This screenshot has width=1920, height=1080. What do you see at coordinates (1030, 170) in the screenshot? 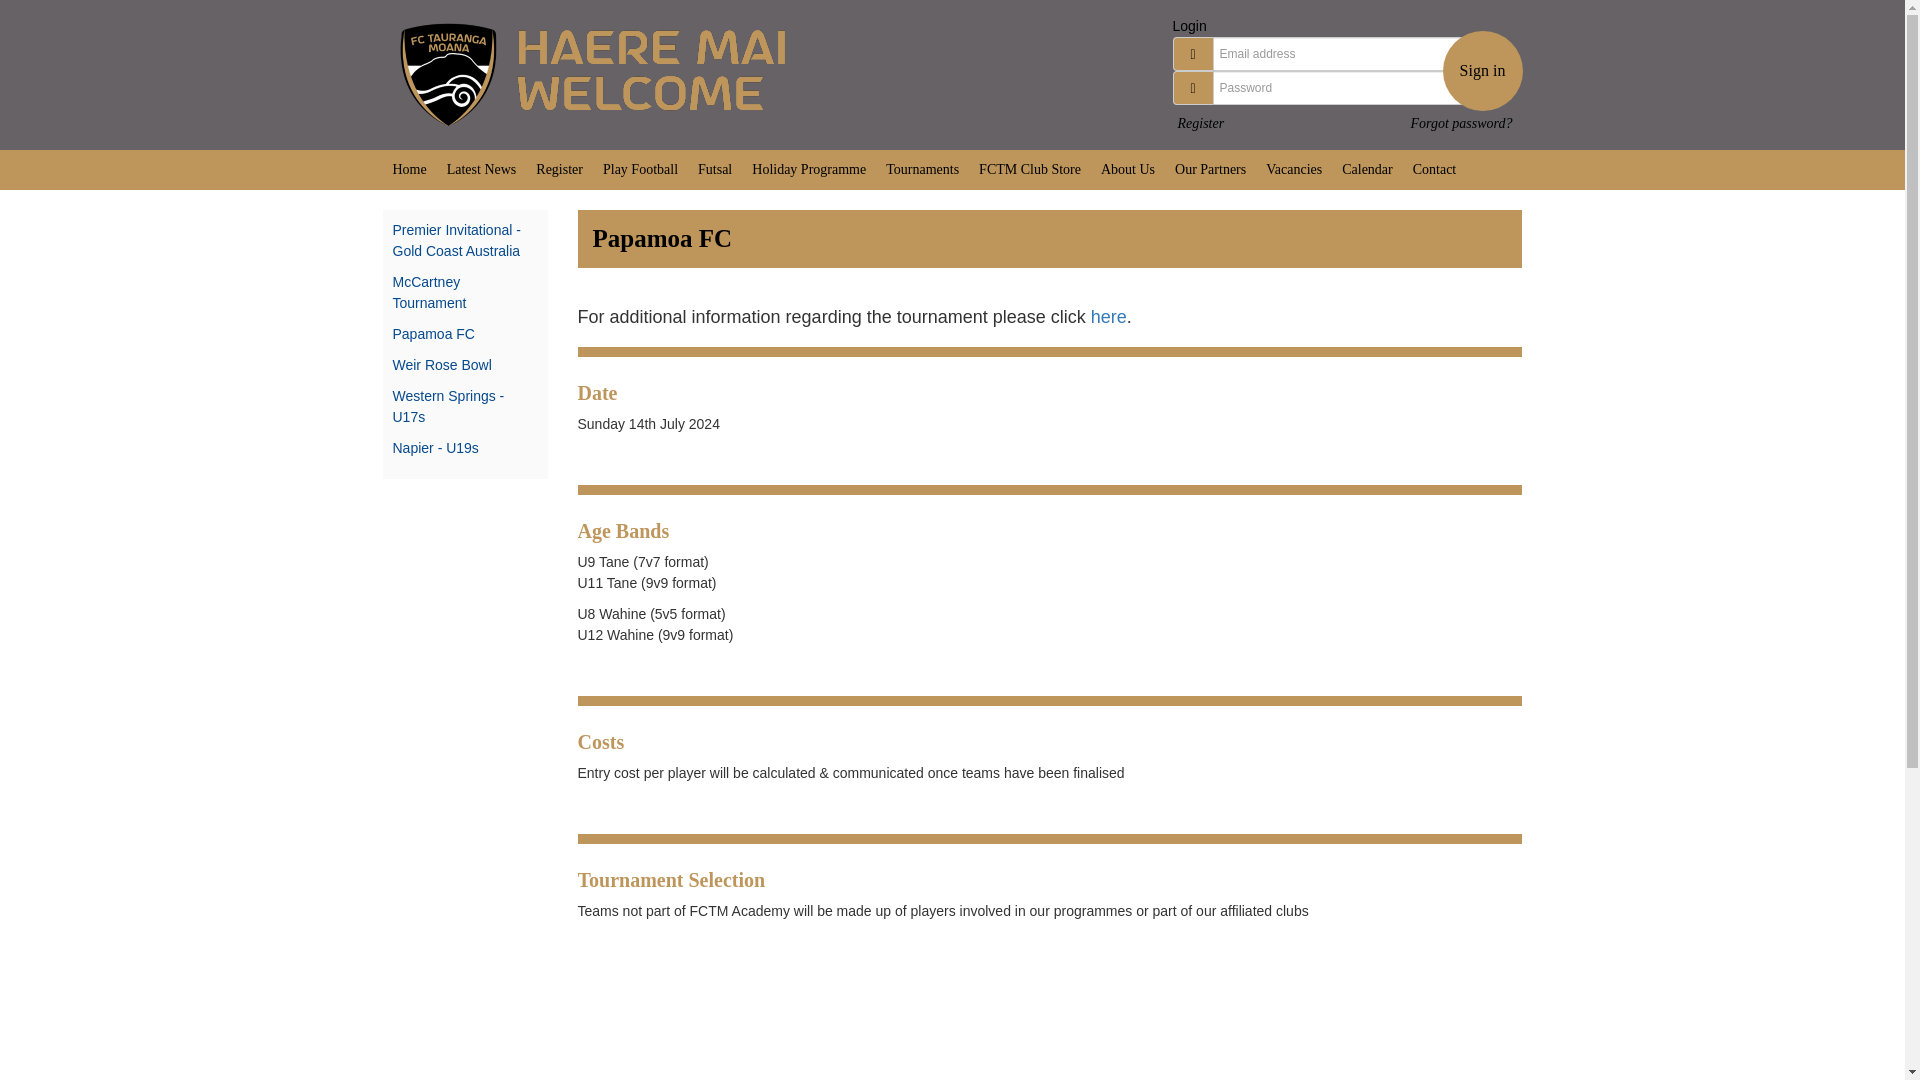
I see `FCTM Club Store` at bounding box center [1030, 170].